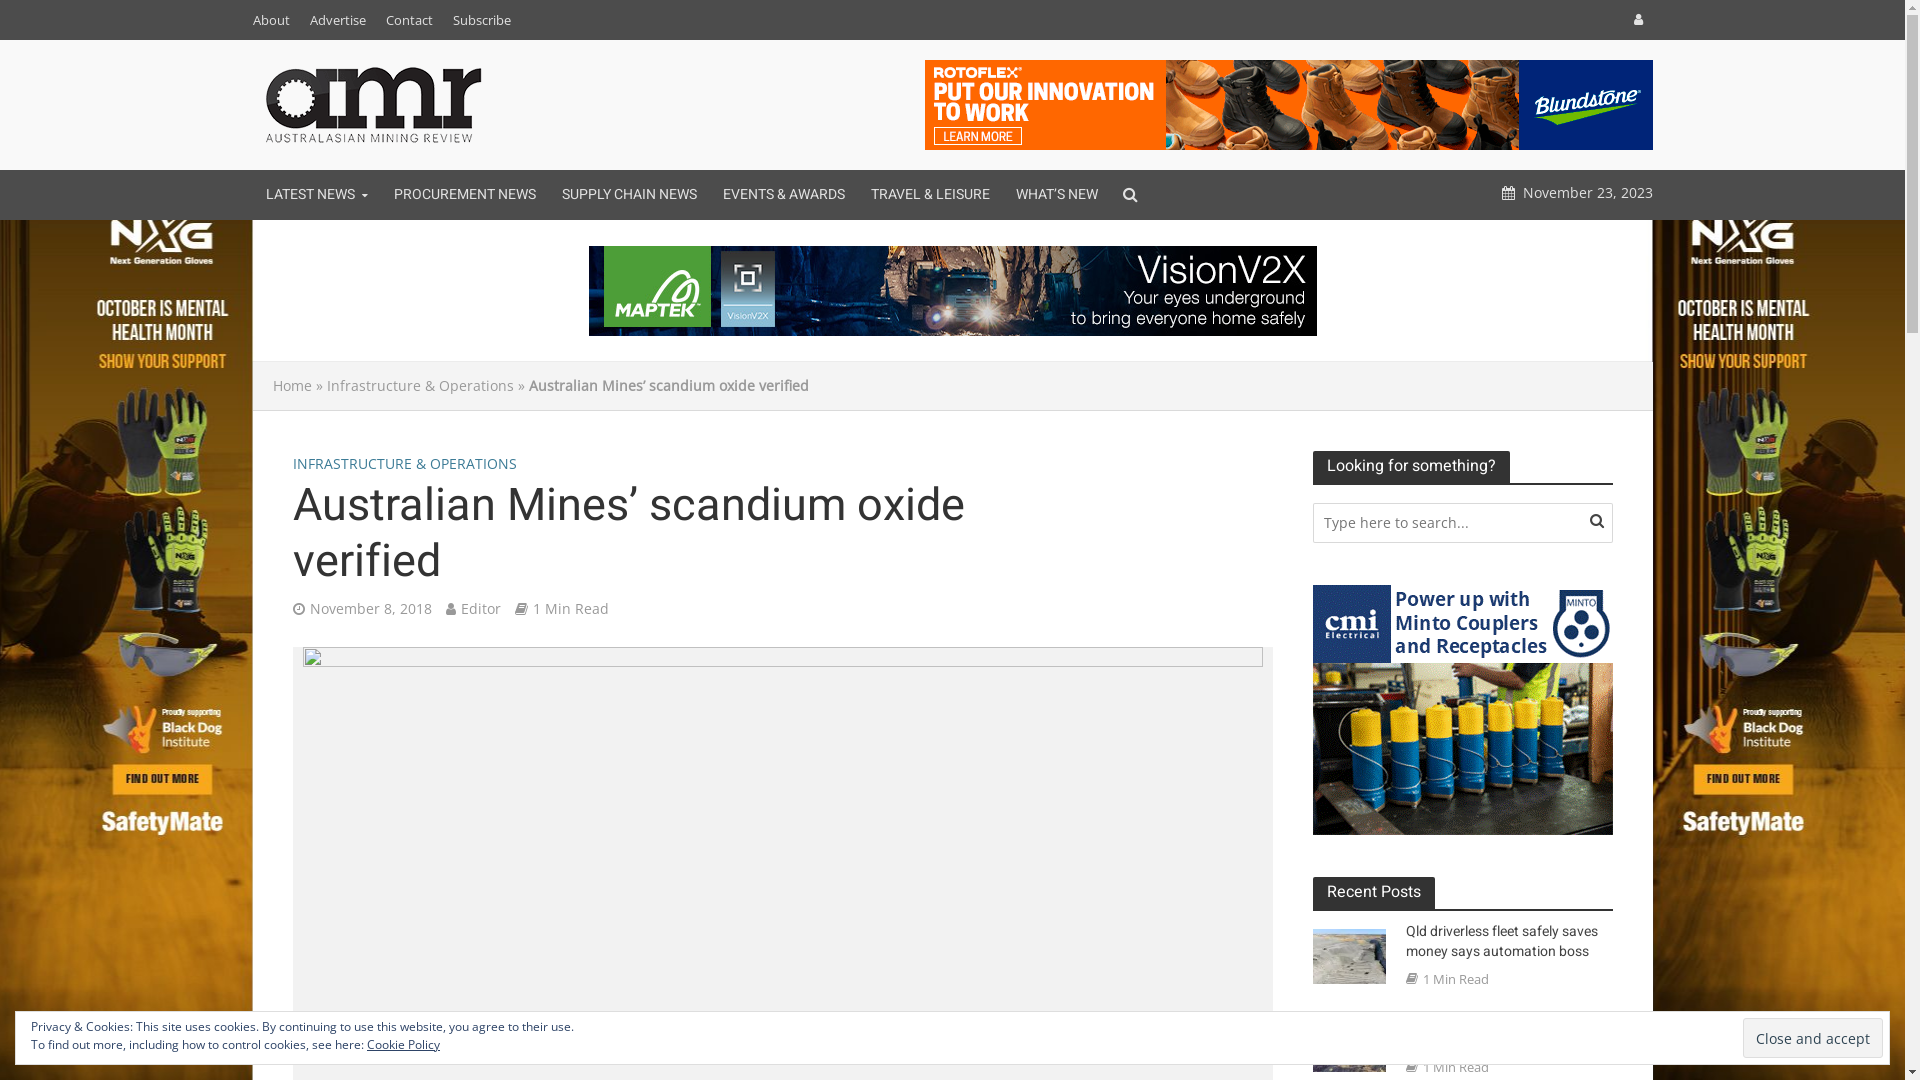  Describe the element at coordinates (784, 195) in the screenshot. I see `EVENTS & AWARDS` at that location.